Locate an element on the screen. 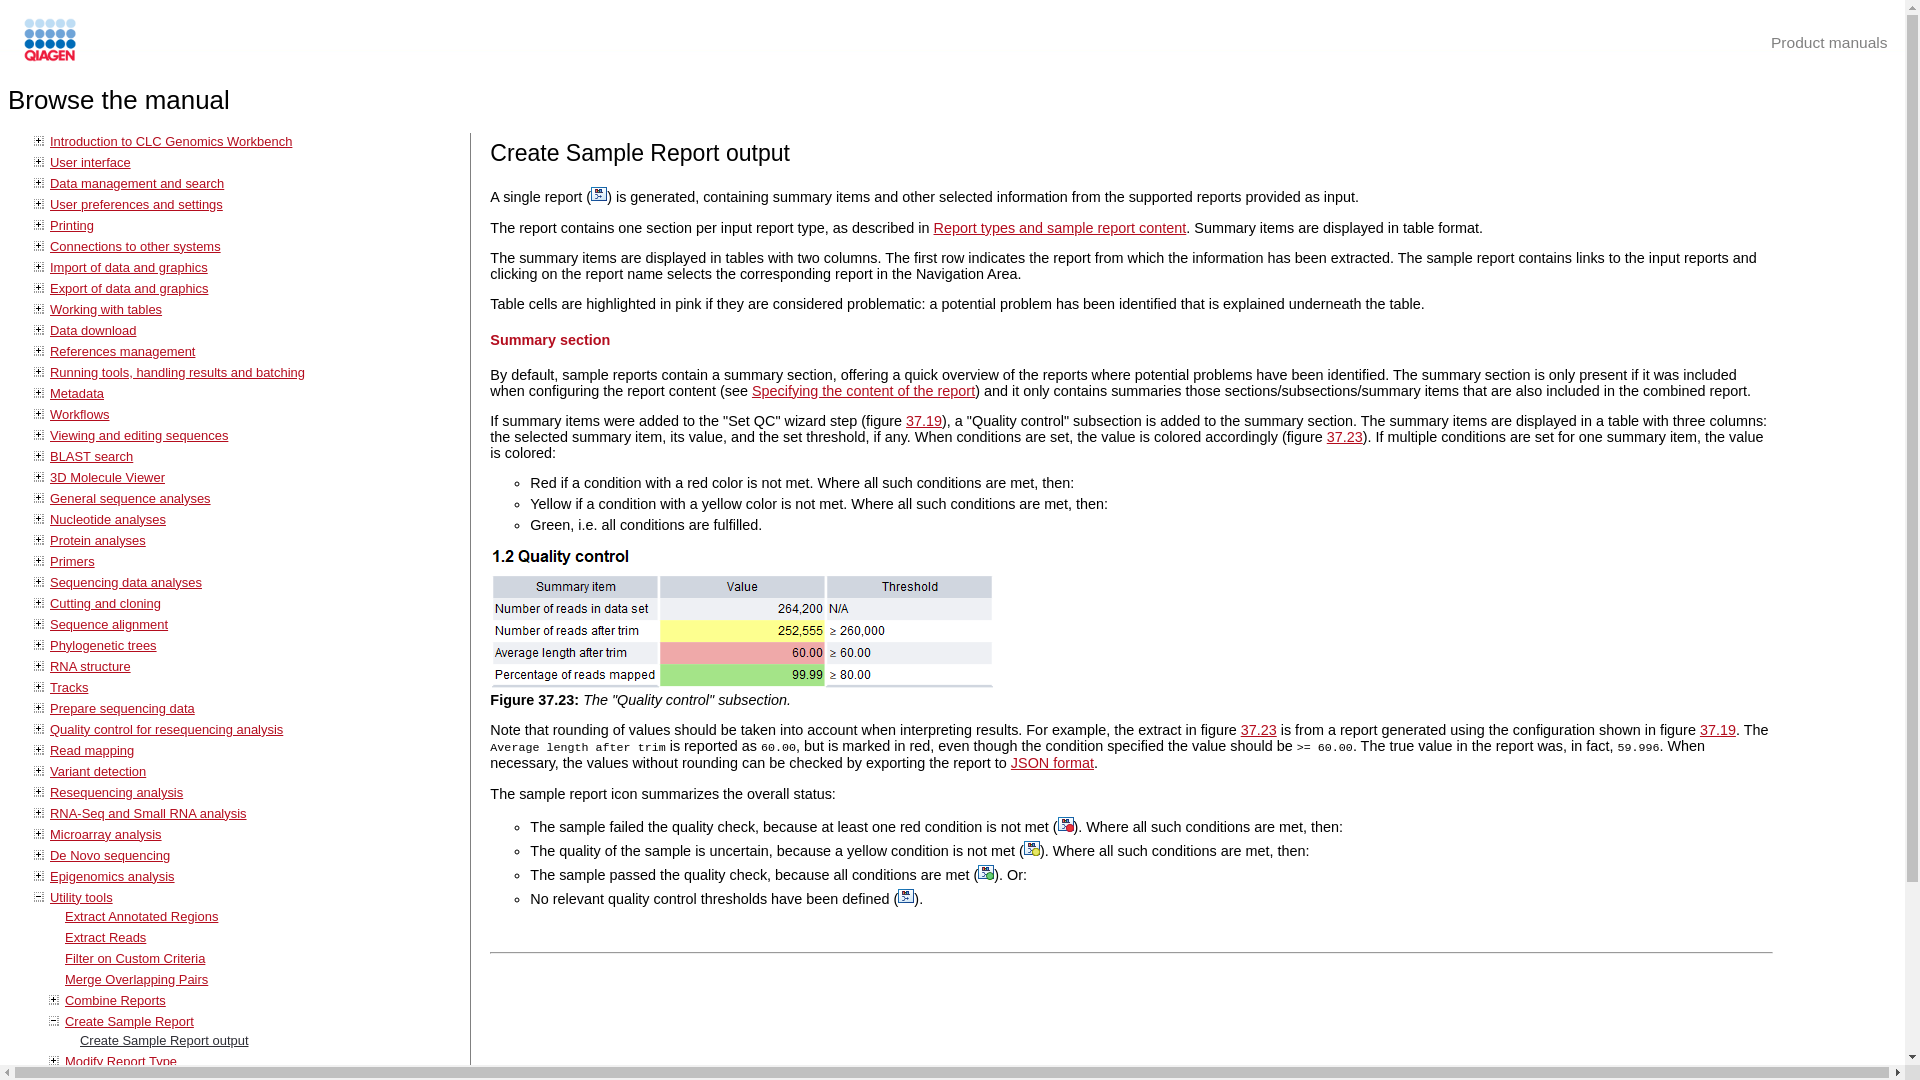  Introduction to CLC Genomics Workbench is located at coordinates (170, 141).